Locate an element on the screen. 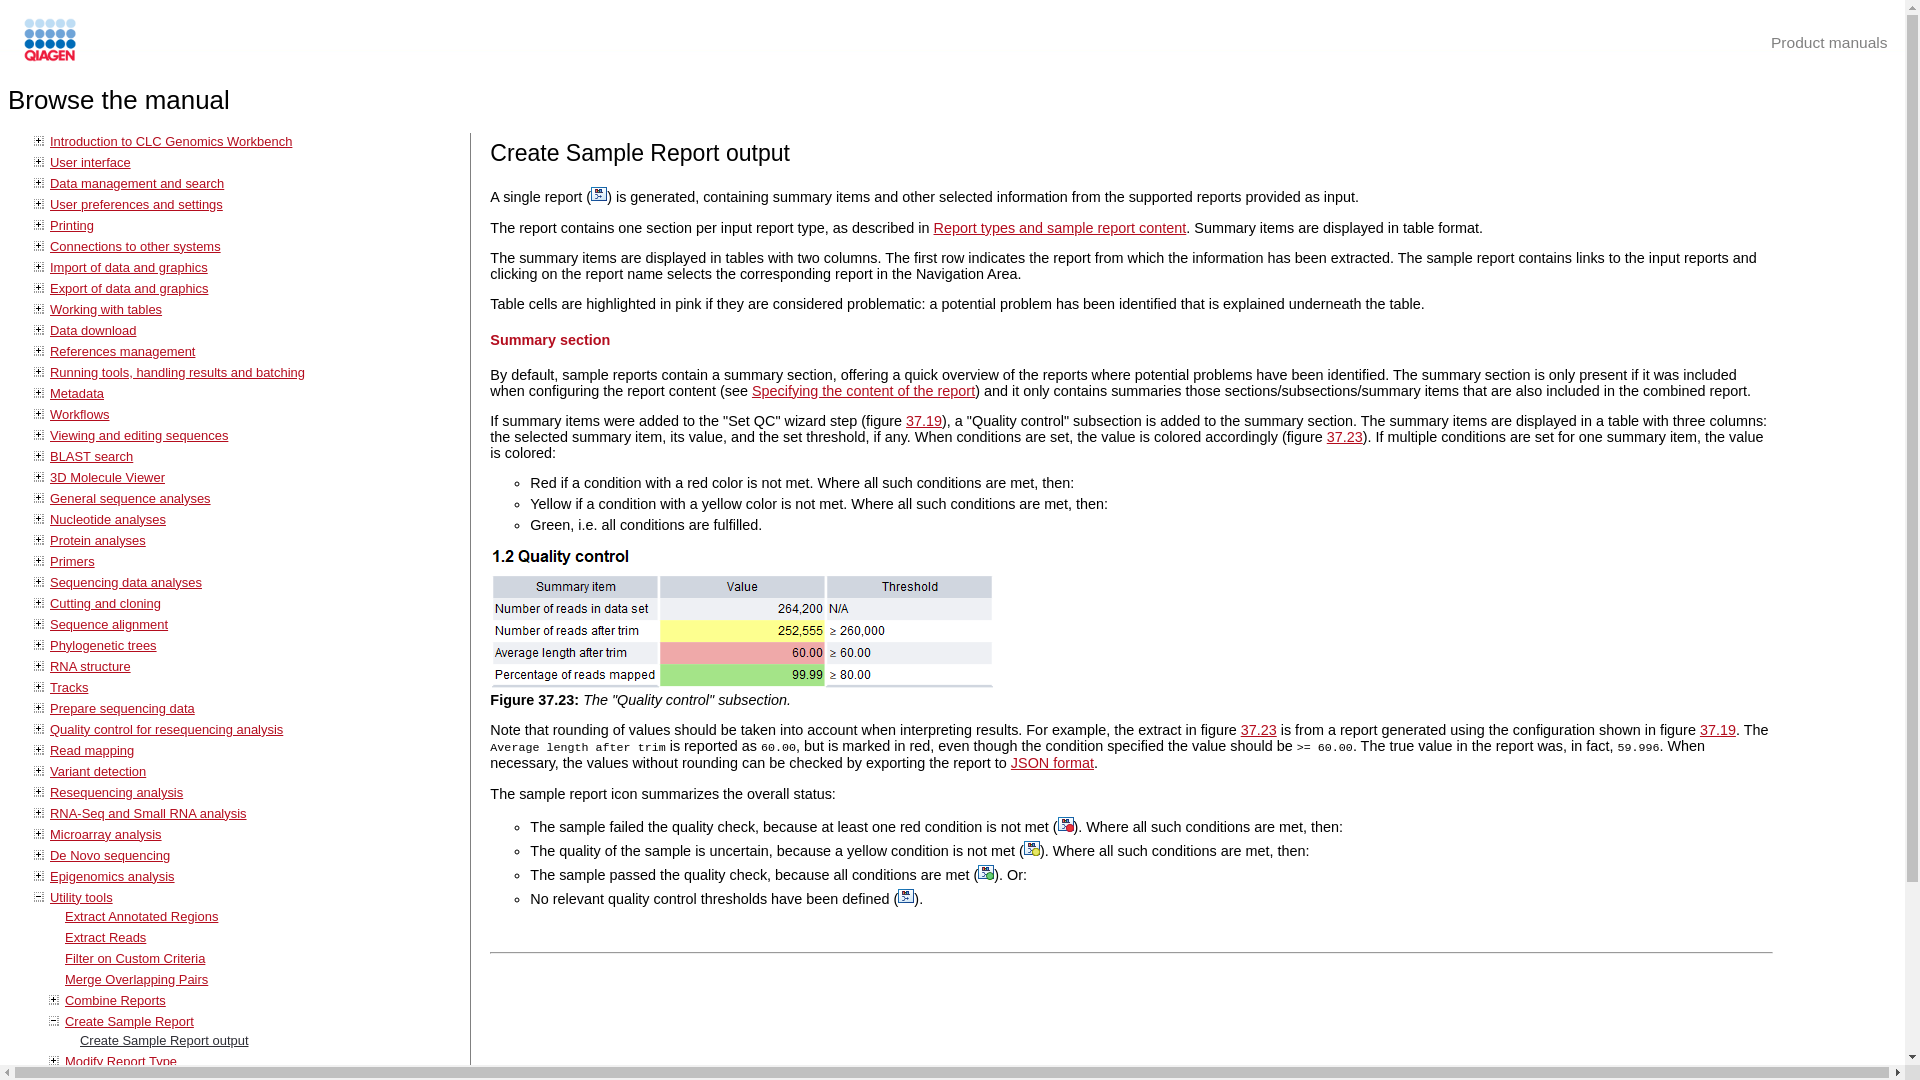  Introduction to CLC Genomics Workbench is located at coordinates (170, 141).